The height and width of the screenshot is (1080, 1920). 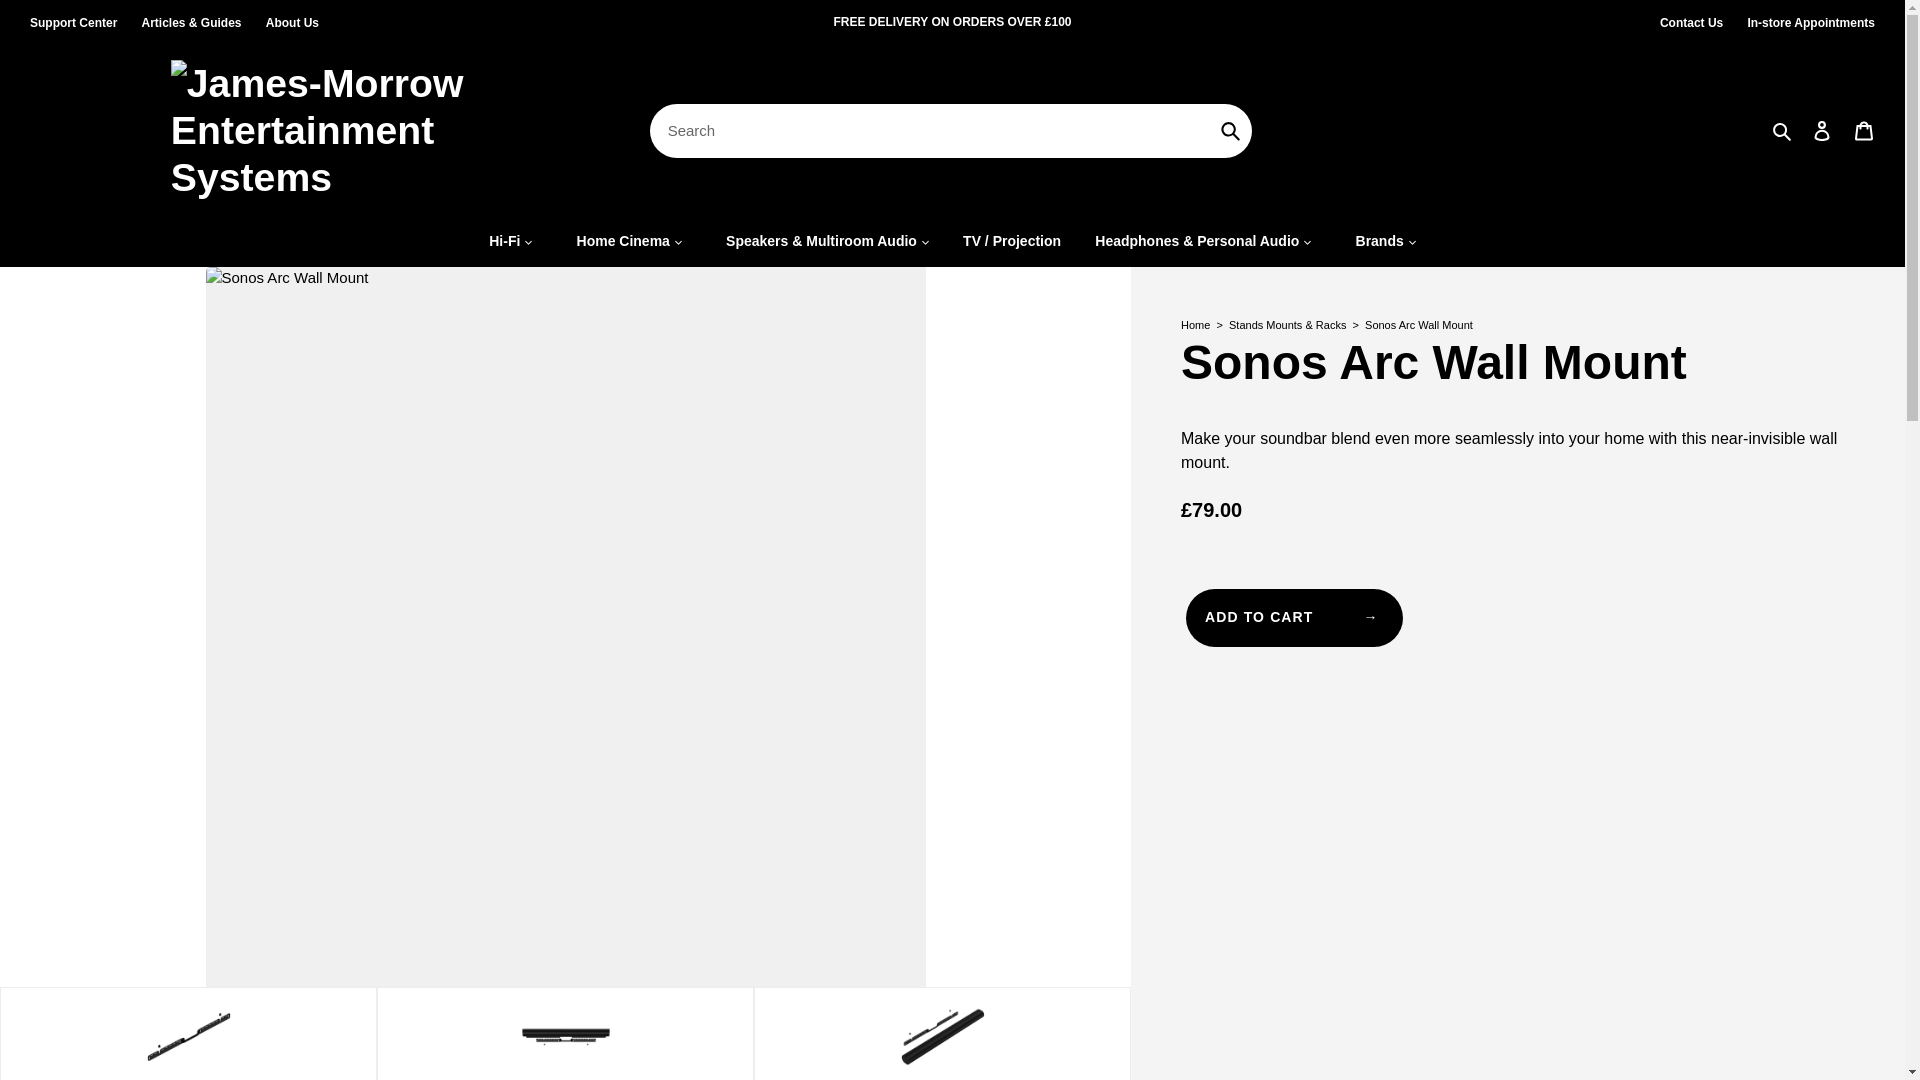 I want to click on About Us, so click(x=292, y=22).